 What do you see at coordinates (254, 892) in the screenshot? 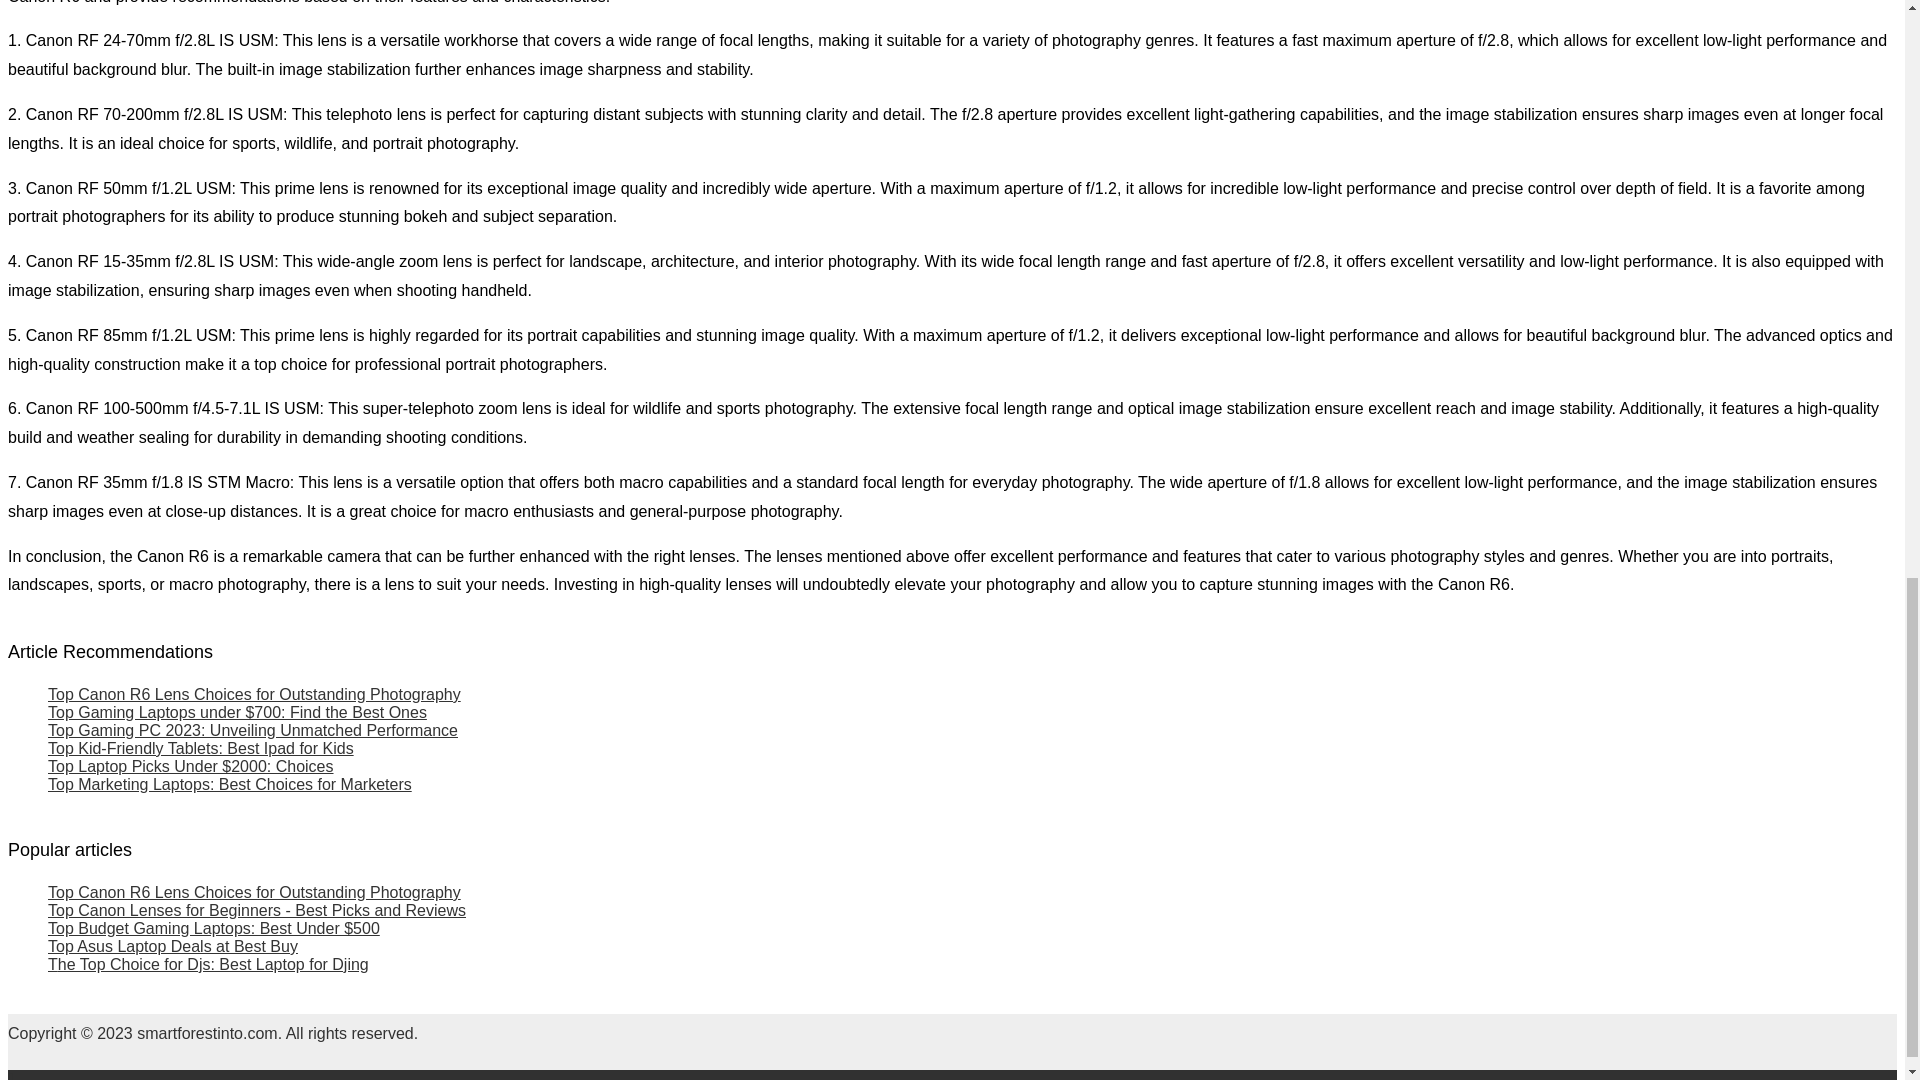
I see `Top Canon R6 Lens Choices for Outstanding Photography` at bounding box center [254, 892].